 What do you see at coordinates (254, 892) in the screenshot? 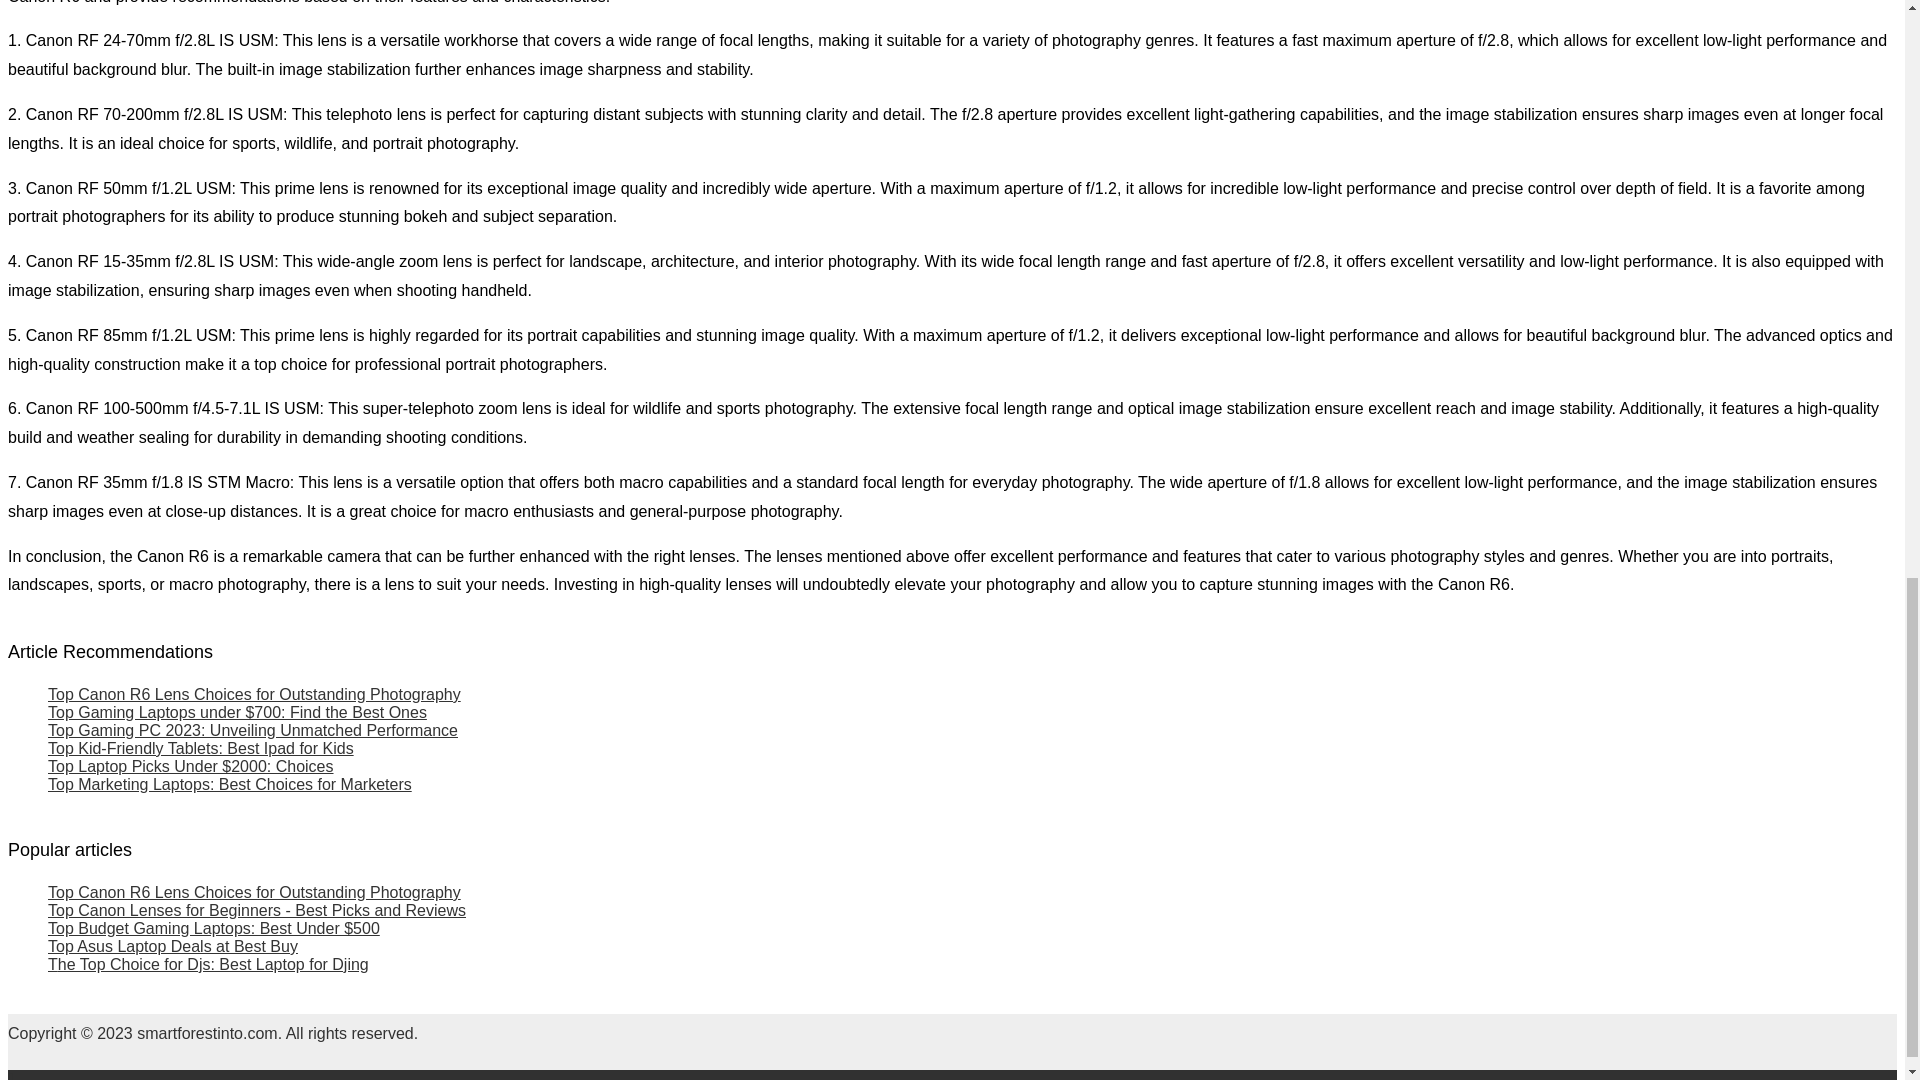
I see `Top Canon R6 Lens Choices for Outstanding Photography` at bounding box center [254, 892].